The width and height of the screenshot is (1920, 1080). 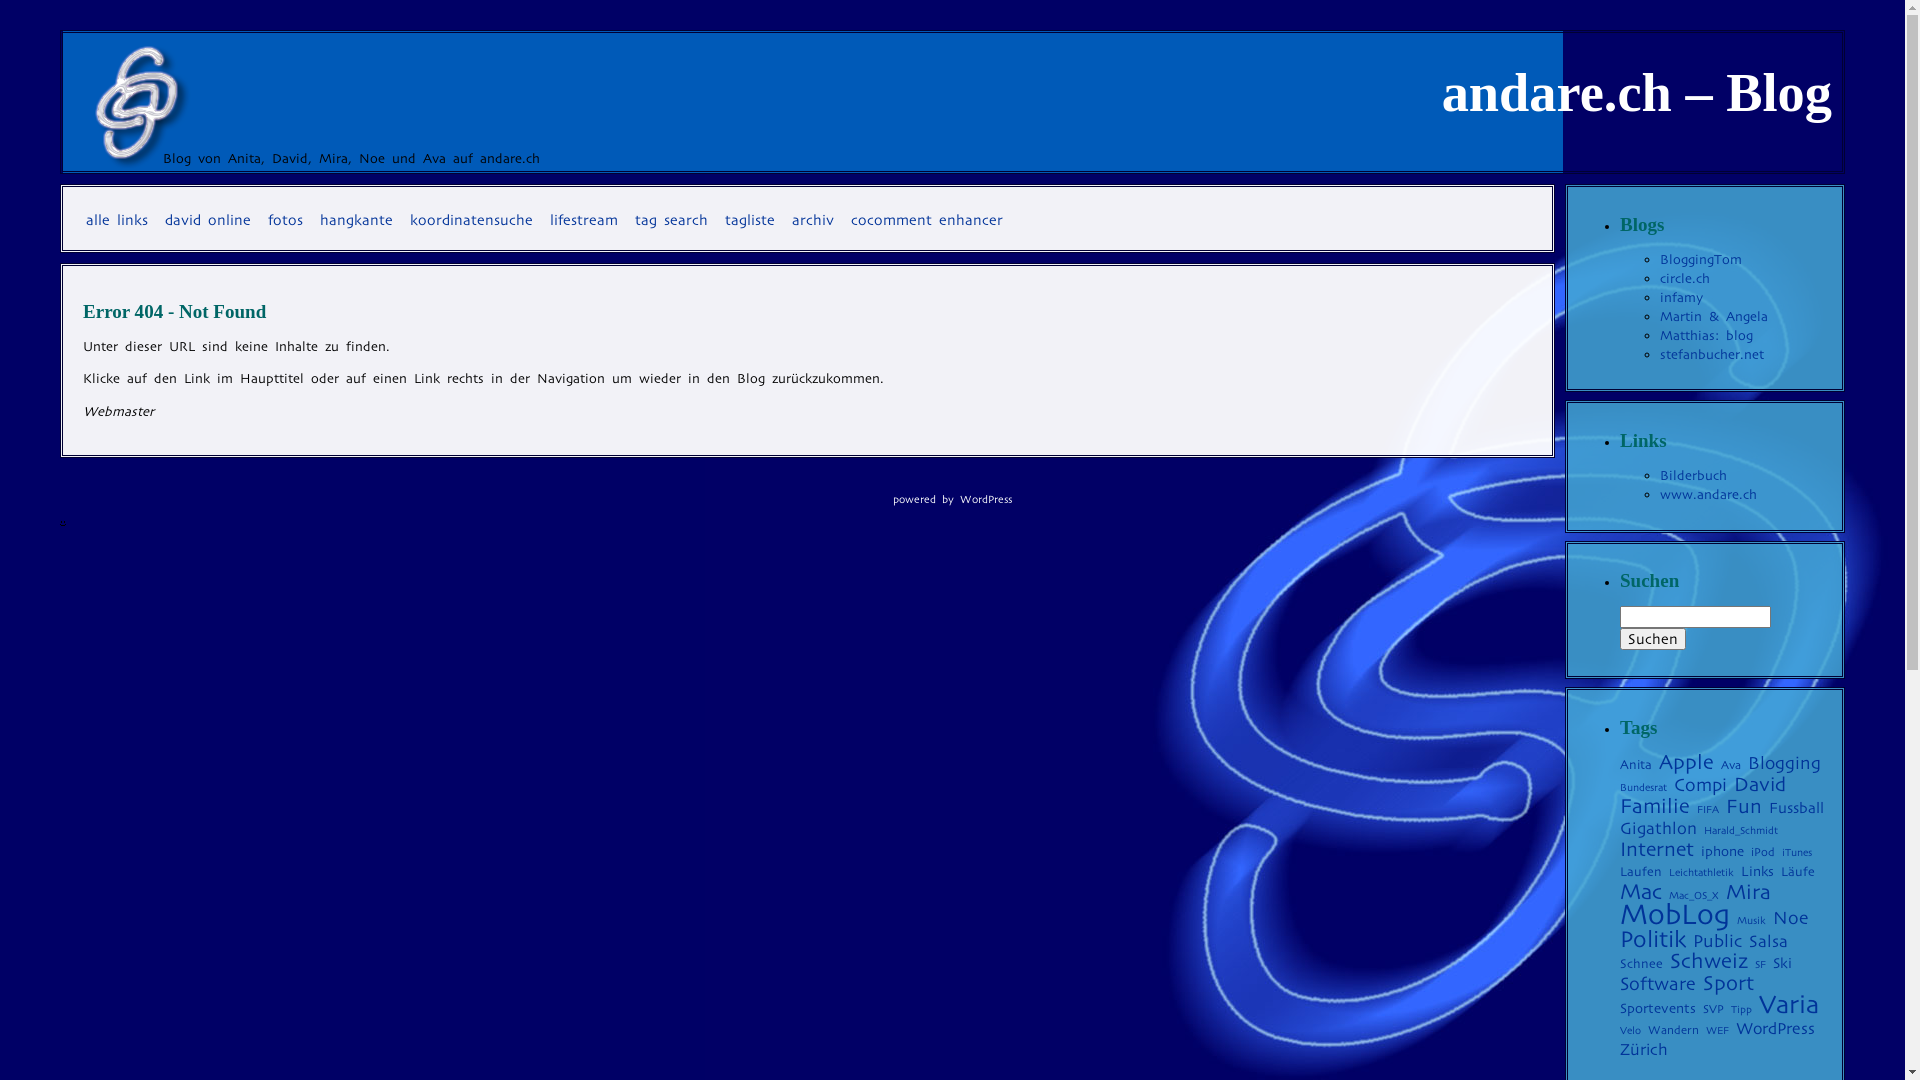 I want to click on Velo, so click(x=1630, y=1030).